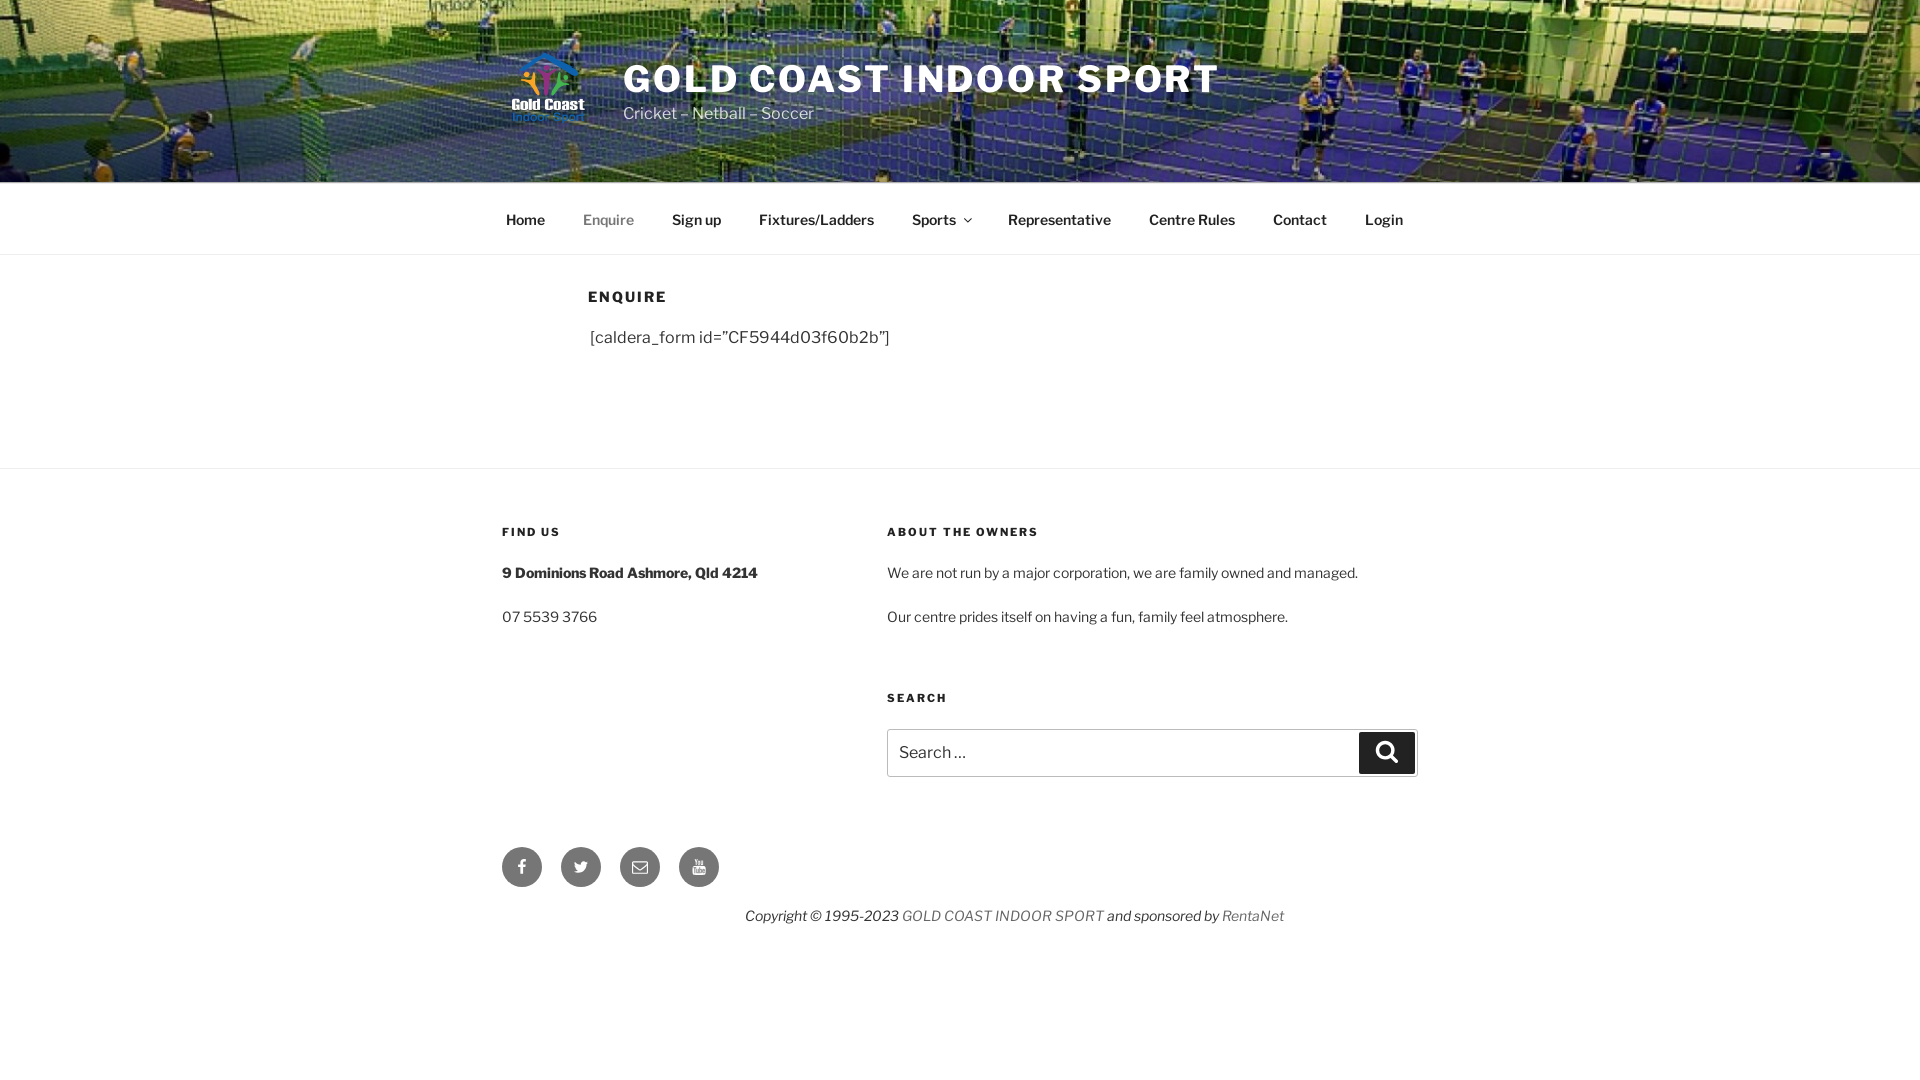  I want to click on Search, so click(1387, 753).